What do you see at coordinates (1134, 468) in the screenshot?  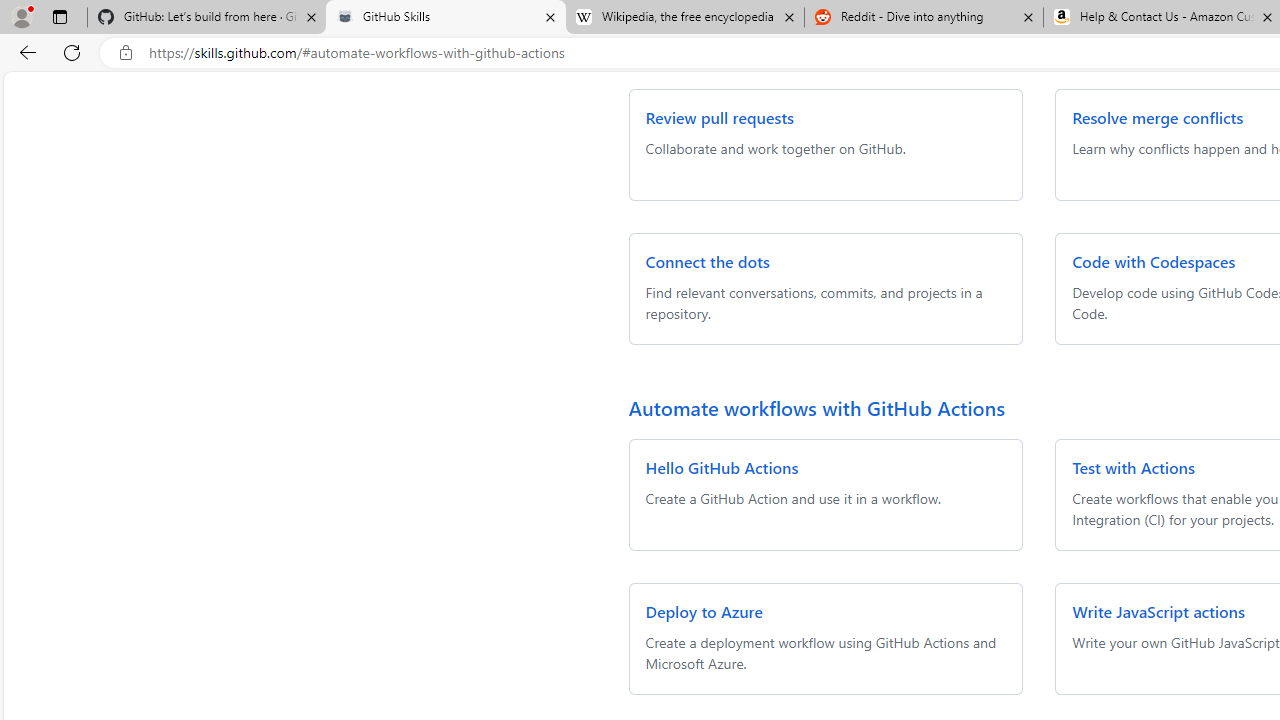 I see `Test with Actions` at bounding box center [1134, 468].